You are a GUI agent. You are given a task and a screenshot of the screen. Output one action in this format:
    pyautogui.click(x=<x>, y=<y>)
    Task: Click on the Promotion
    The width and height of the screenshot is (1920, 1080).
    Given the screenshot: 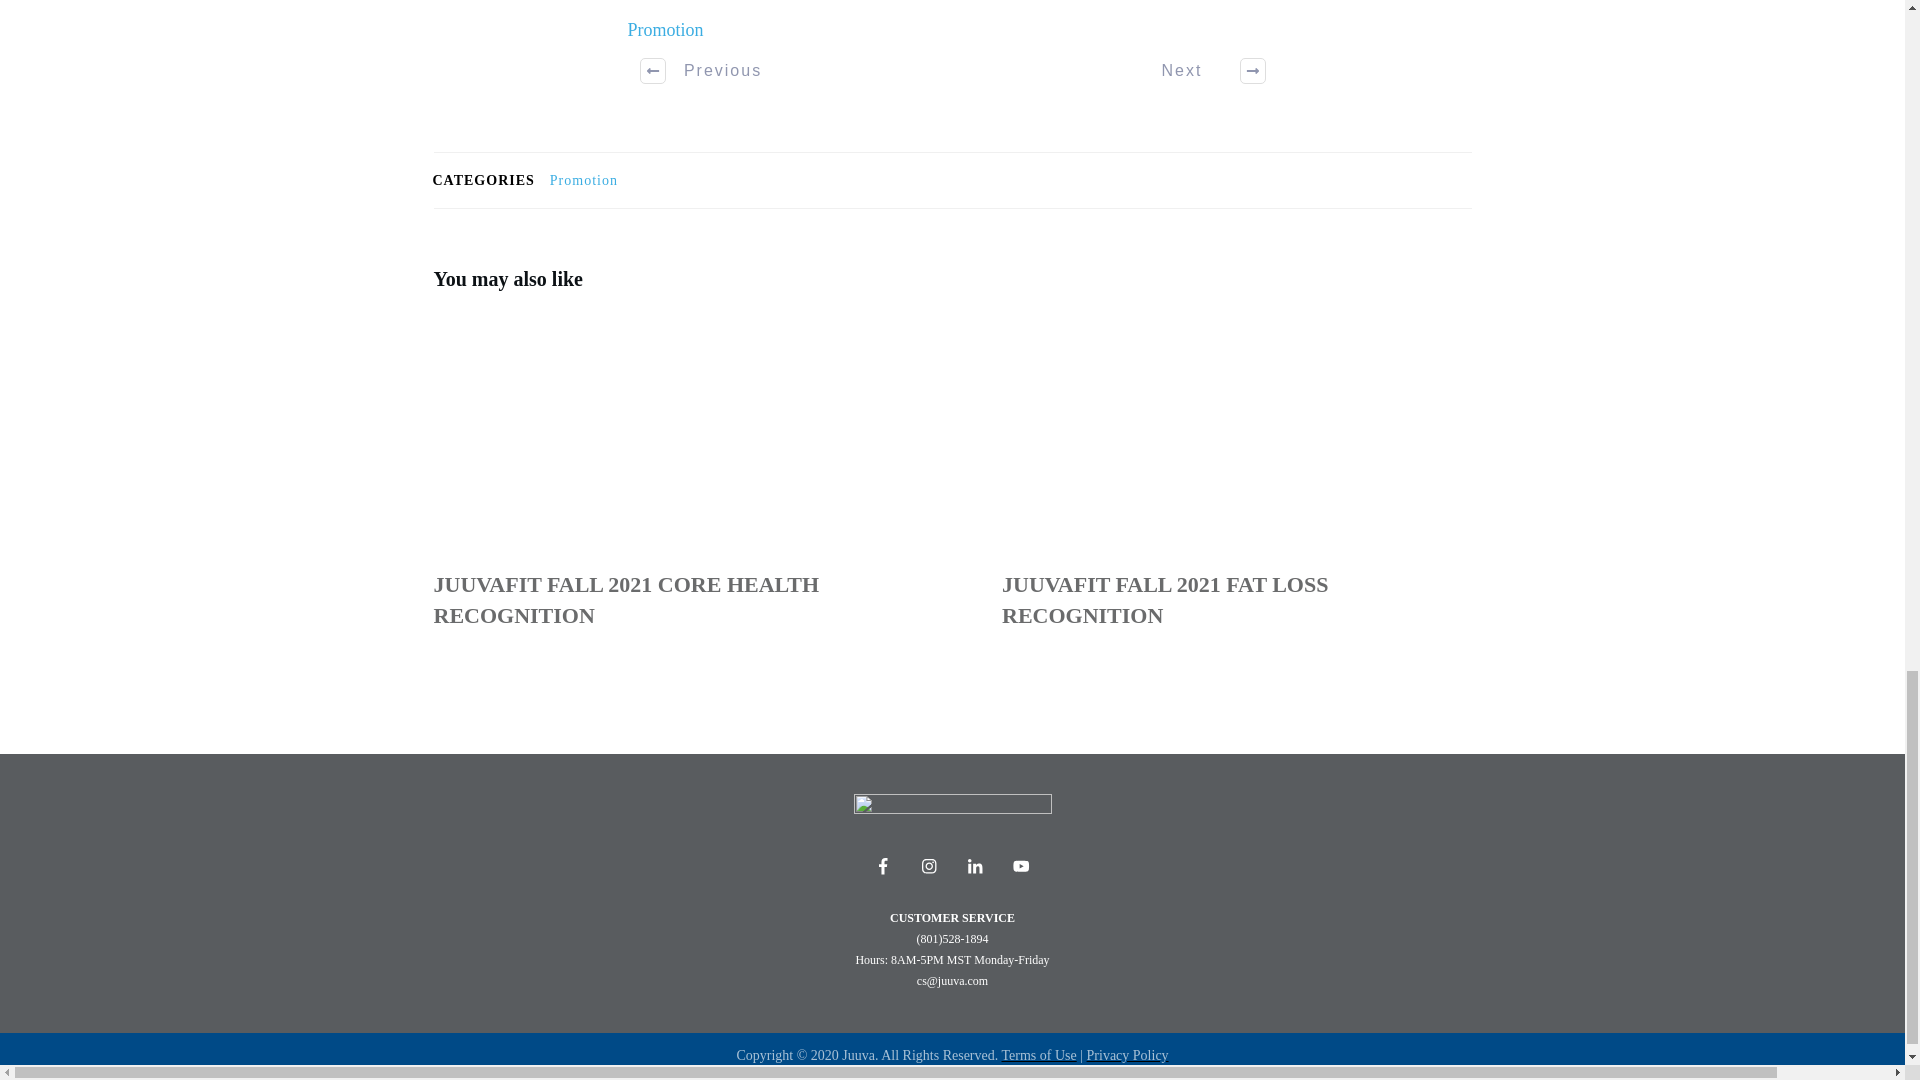 What is the action you would take?
    pyautogui.click(x=666, y=30)
    